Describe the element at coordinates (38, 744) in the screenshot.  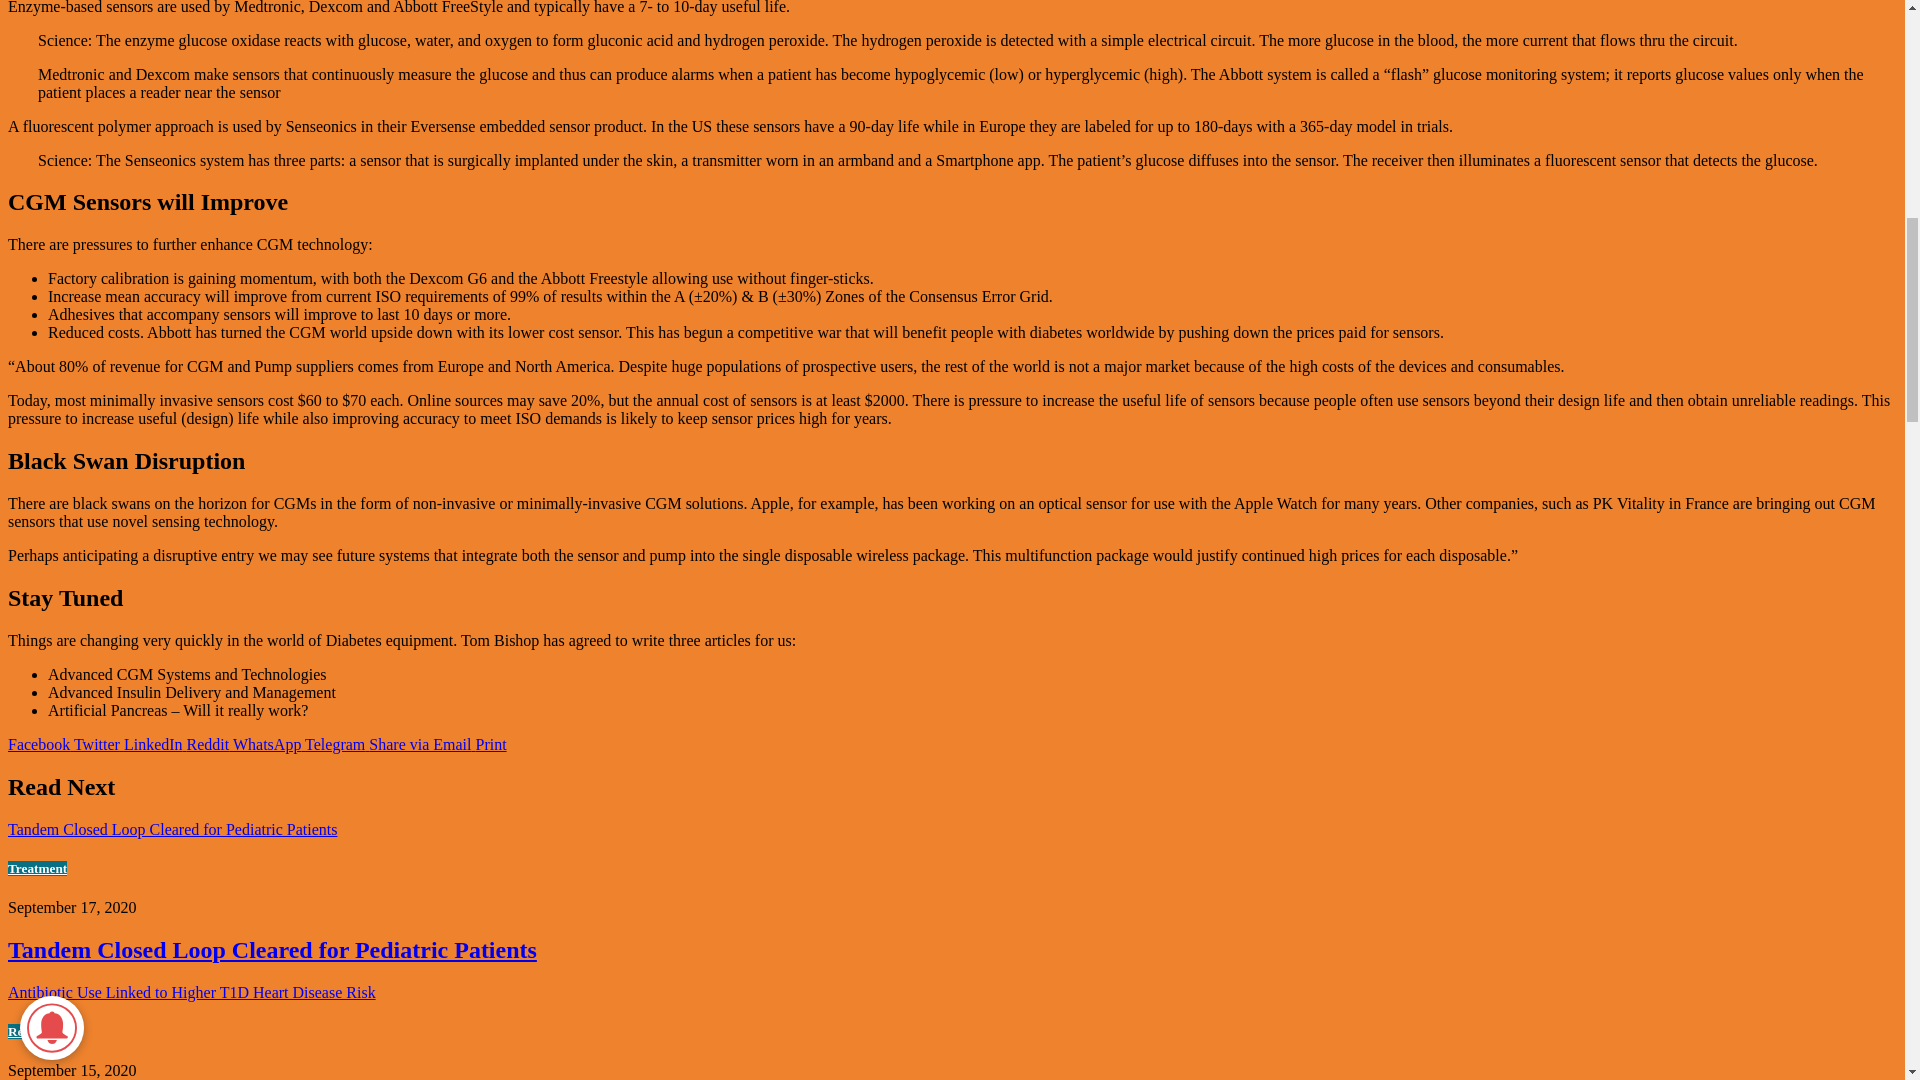
I see `Facebook` at that location.